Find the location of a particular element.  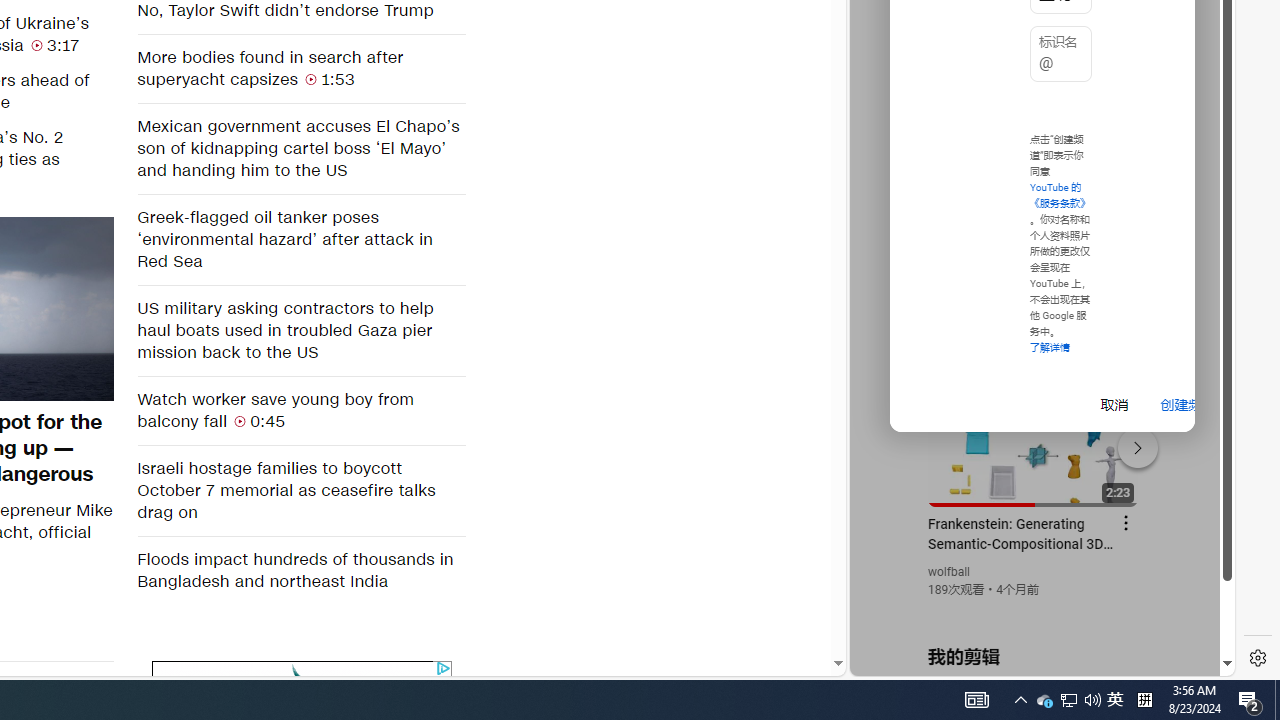

Action Center, 2 new notifications is located at coordinates (1250, 700).